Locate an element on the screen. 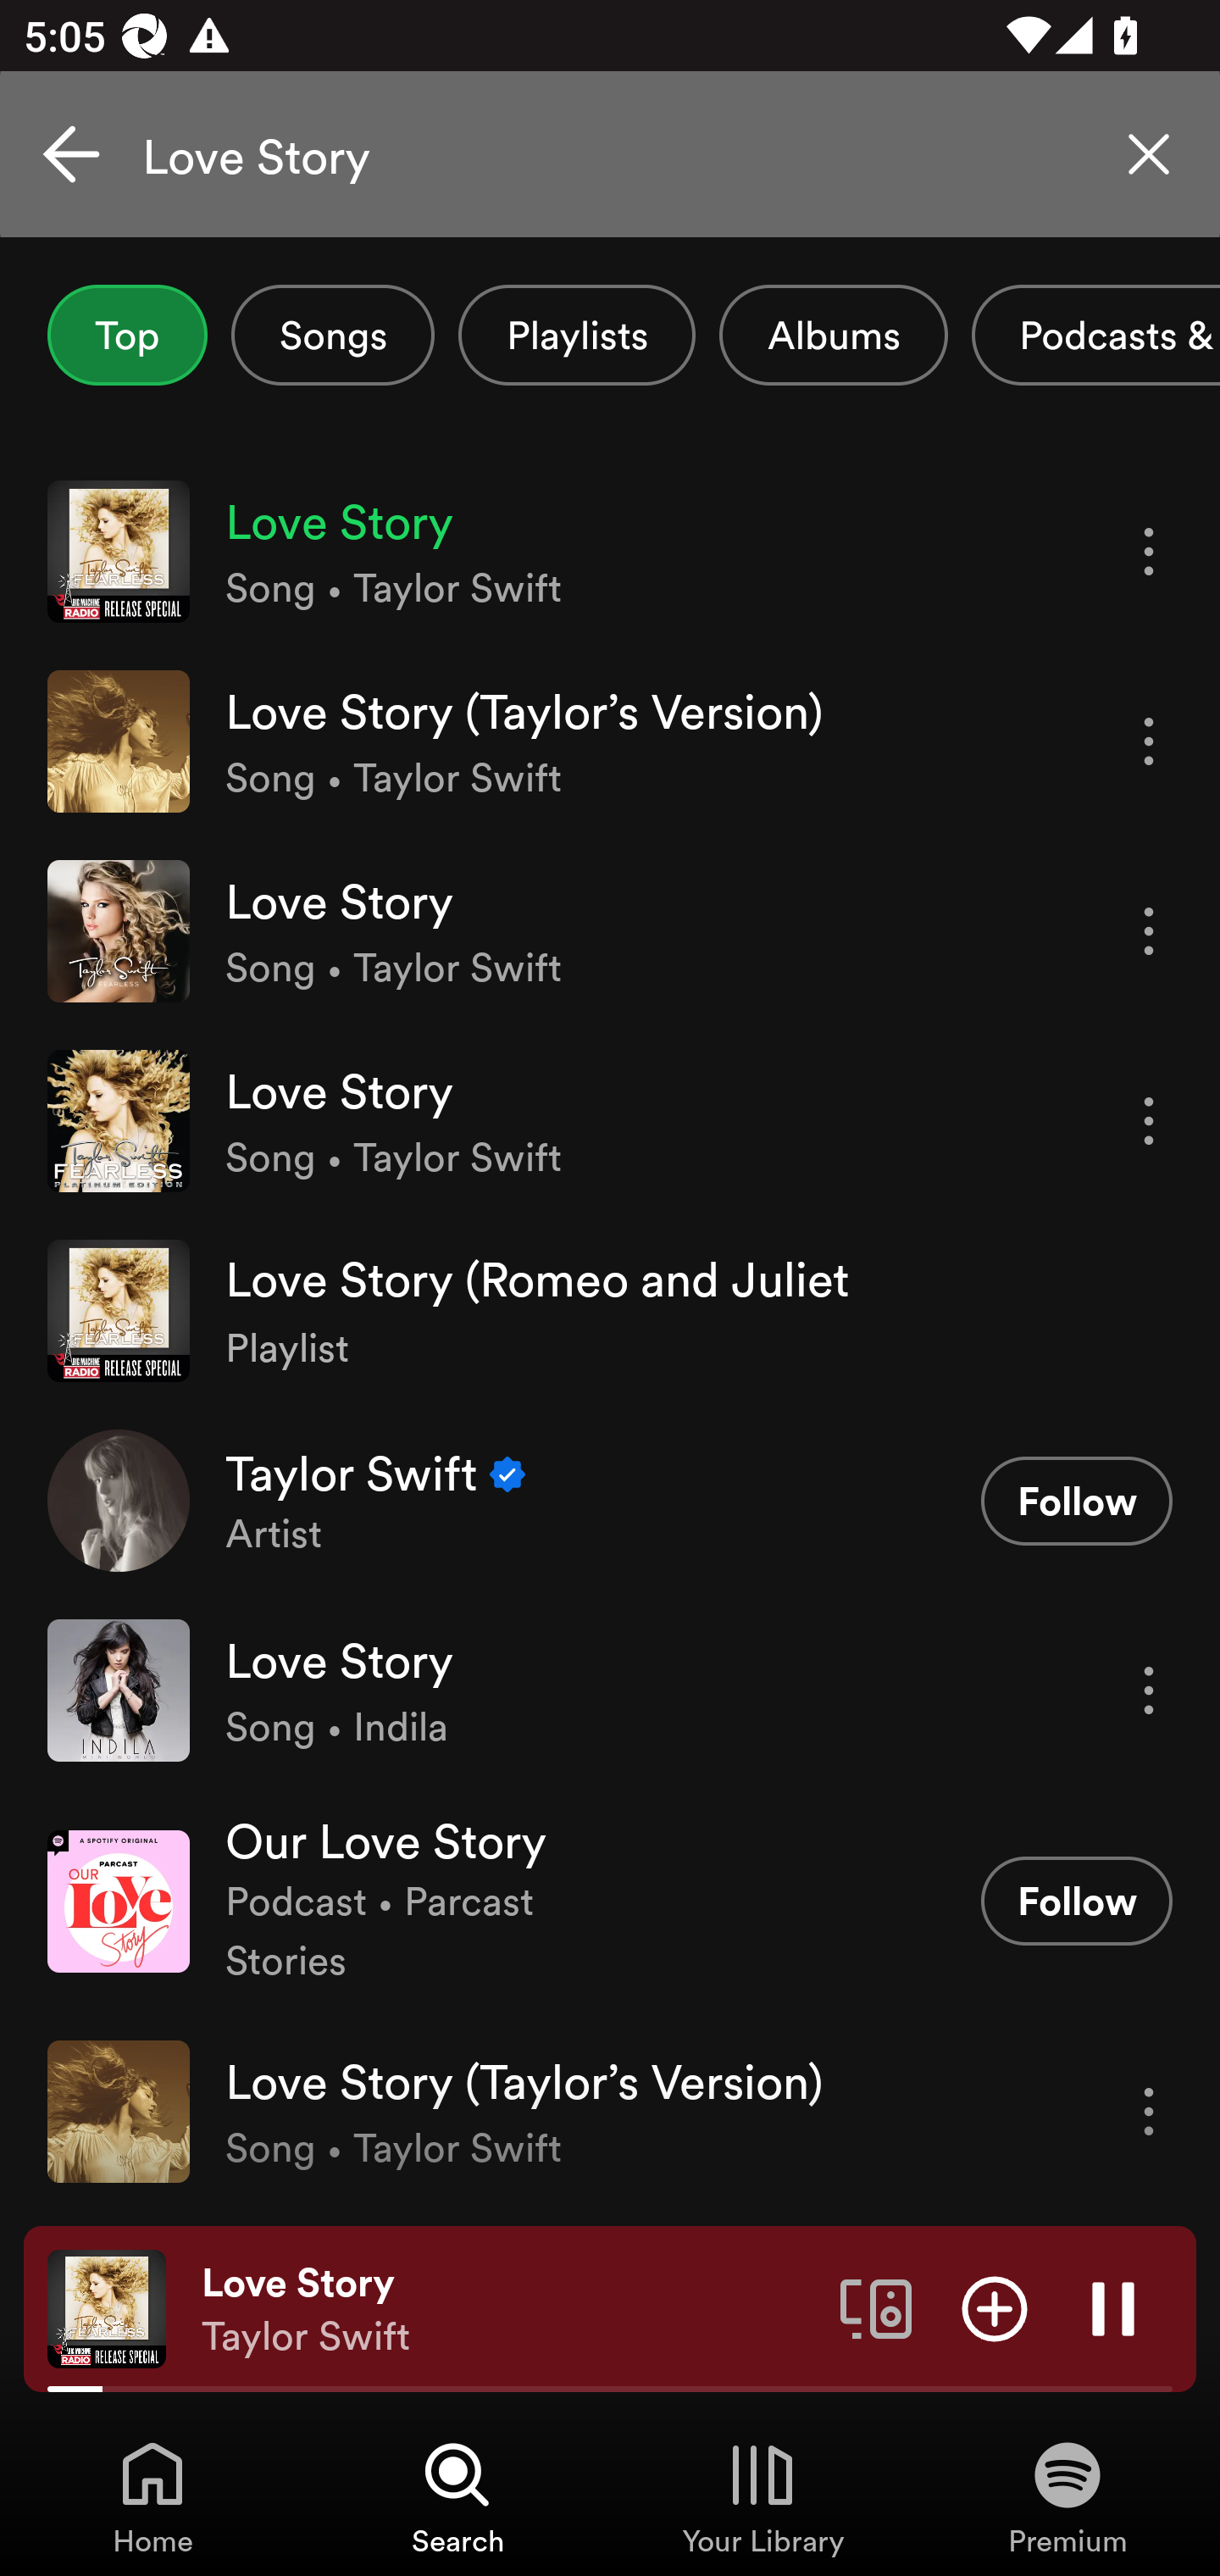  The cover art of the currently playing track is located at coordinates (107, 2307).